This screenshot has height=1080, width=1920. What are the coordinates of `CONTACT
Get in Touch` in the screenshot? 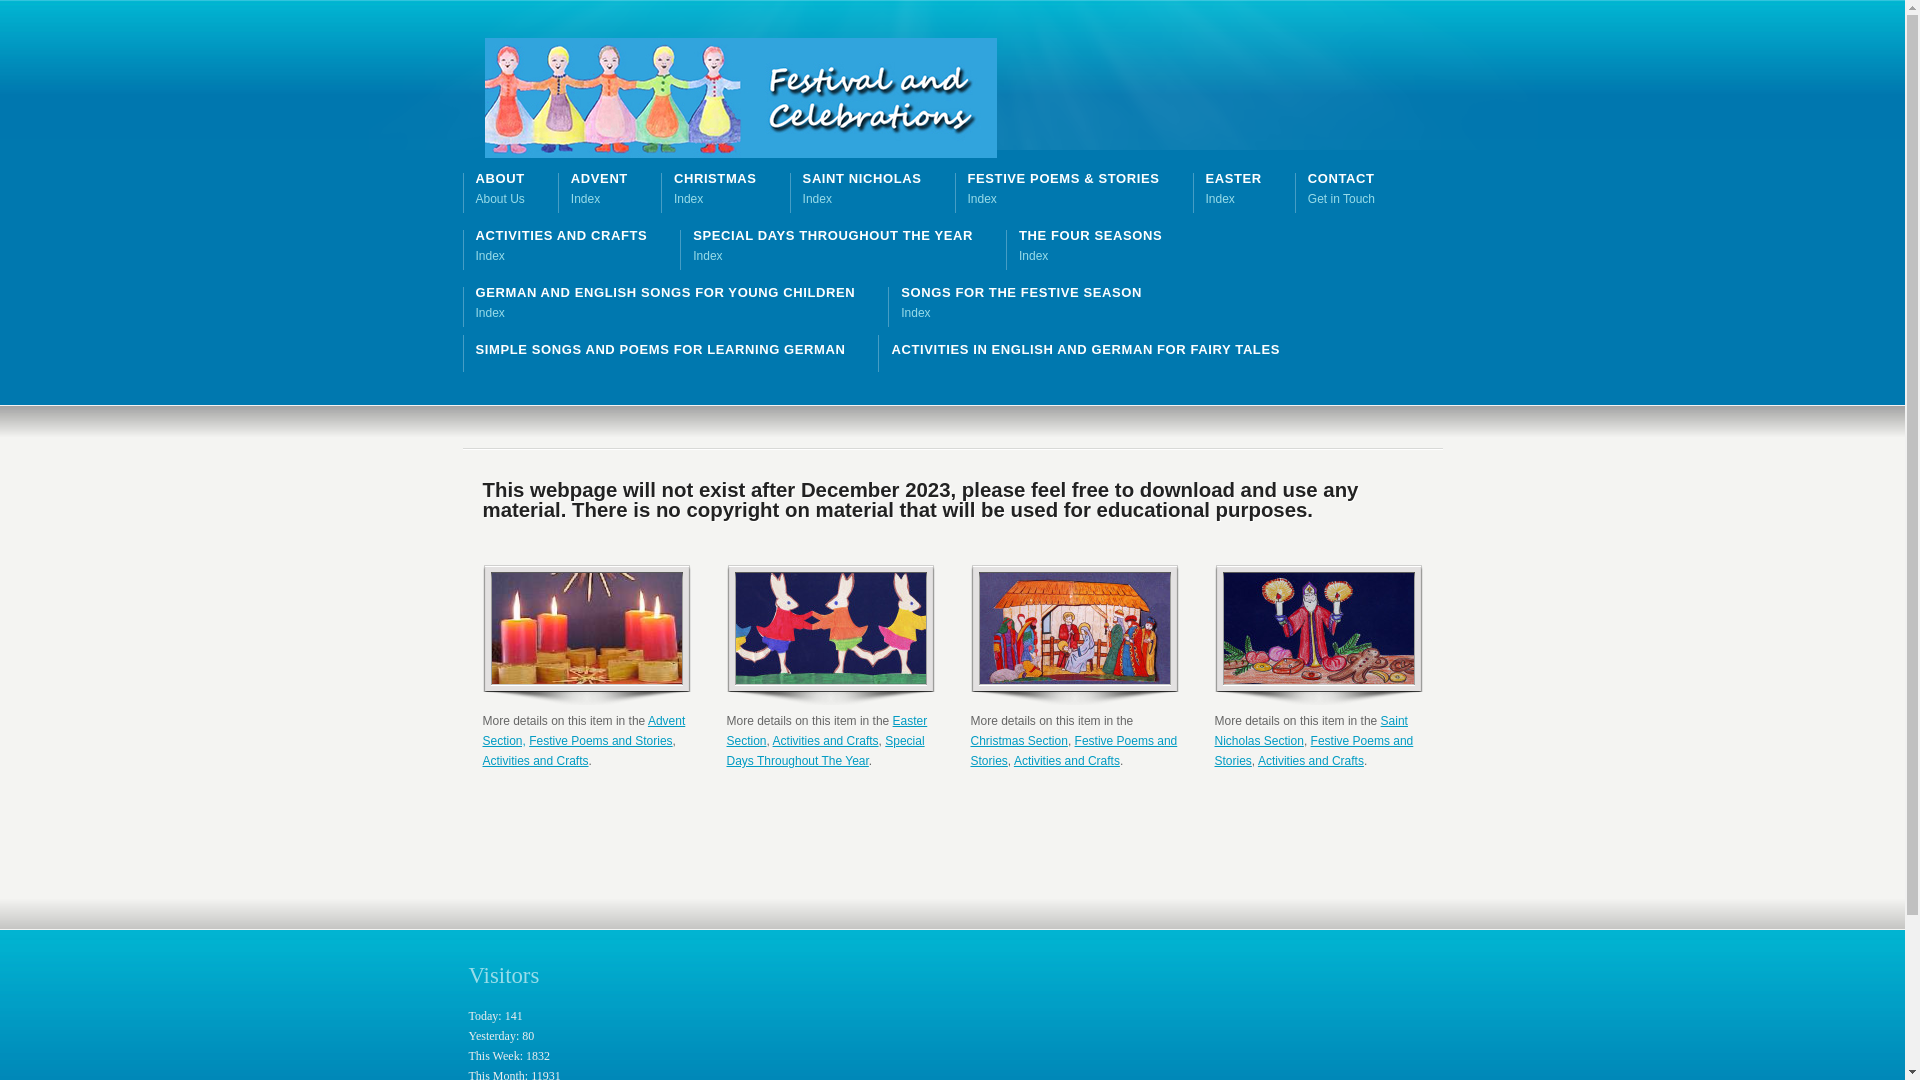 It's located at (1342, 189).